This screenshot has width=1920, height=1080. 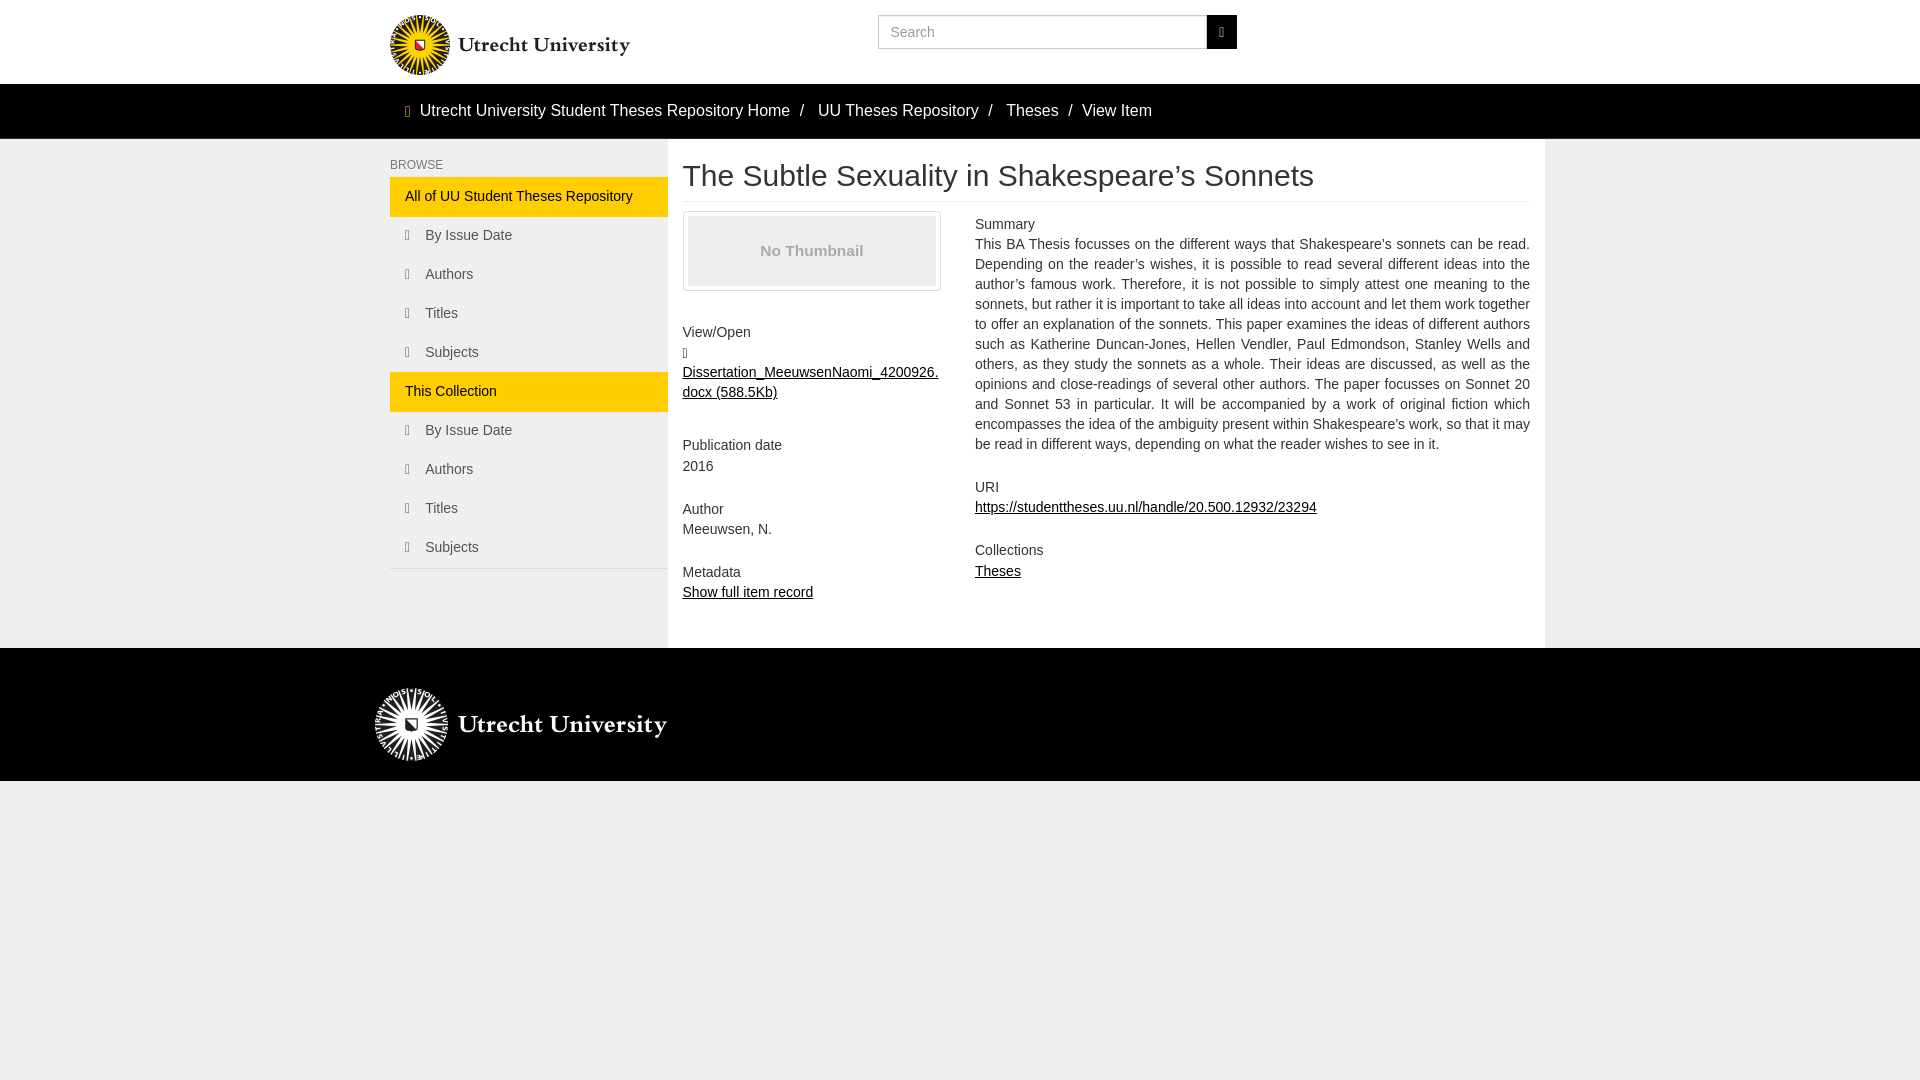 I want to click on All of UU Student Theses Repository, so click(x=528, y=197).